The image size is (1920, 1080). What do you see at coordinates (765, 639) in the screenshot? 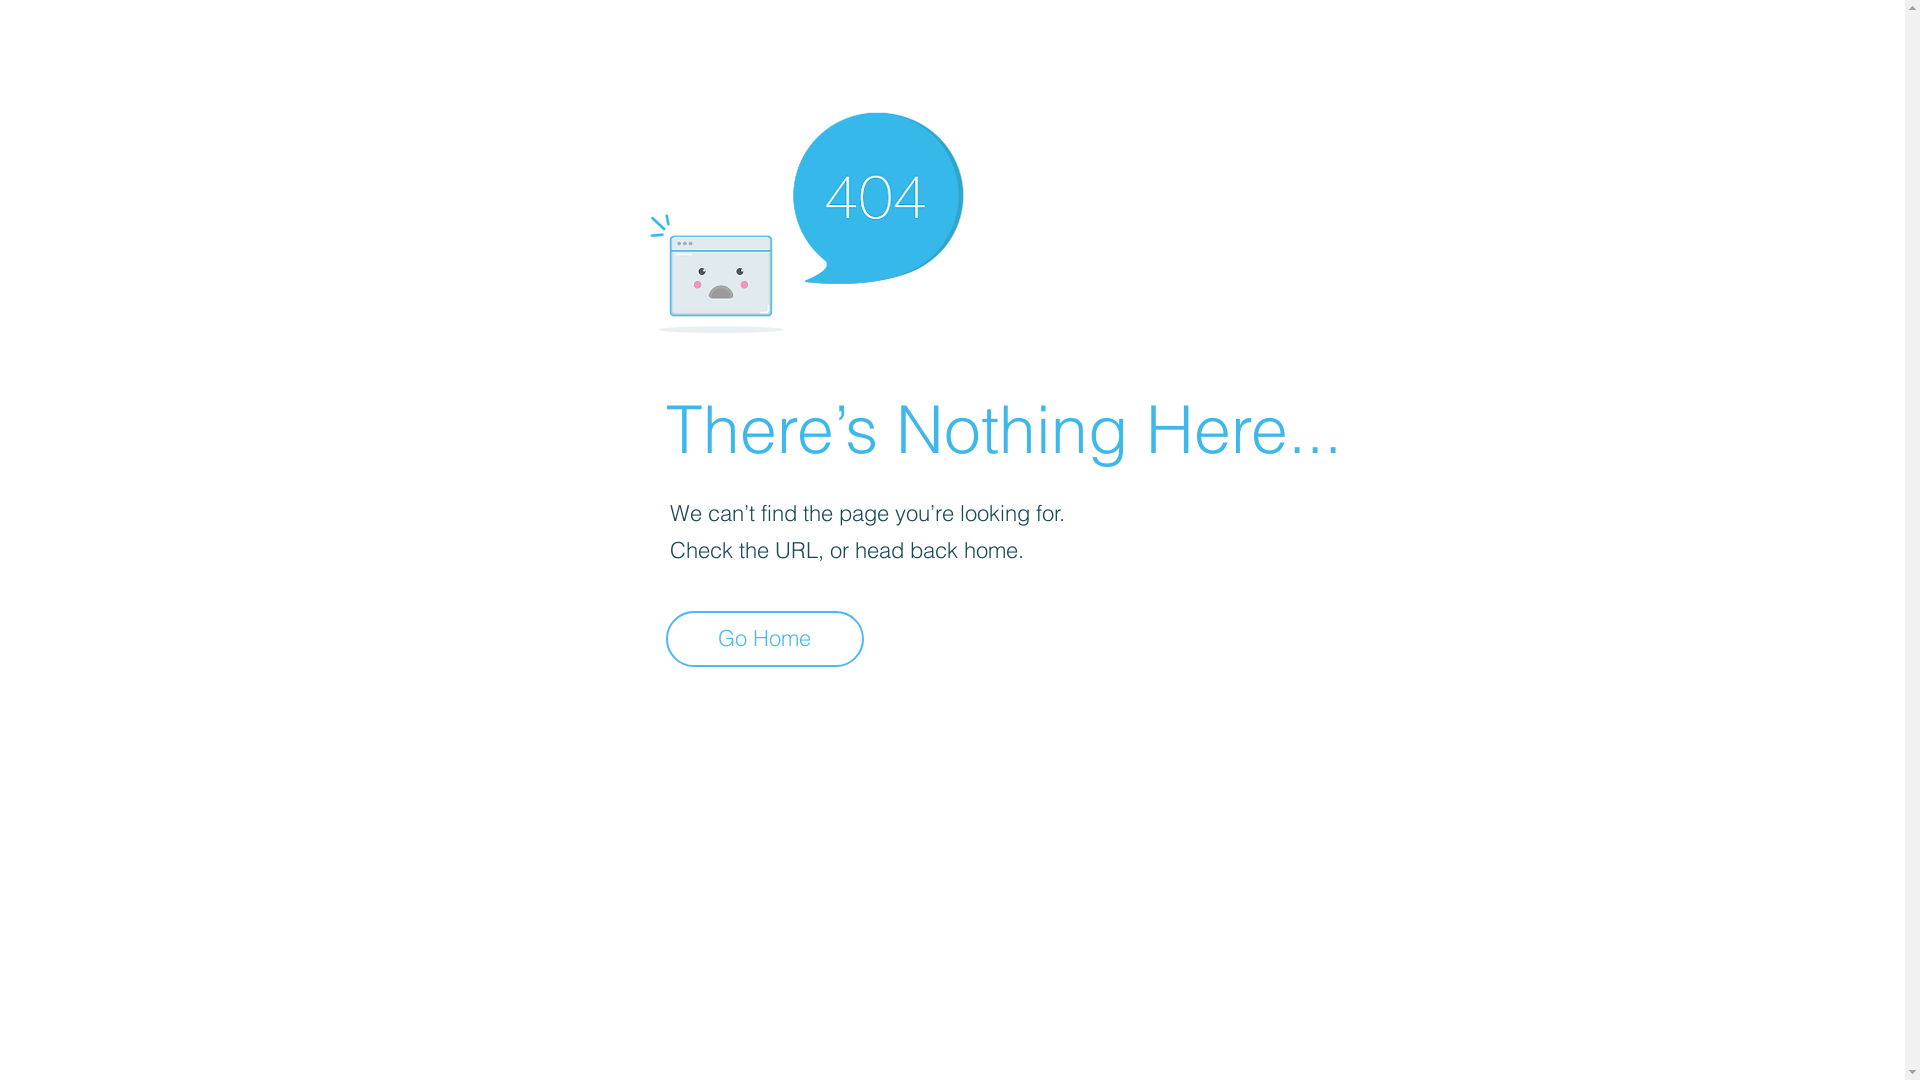
I see `Go Home` at bounding box center [765, 639].